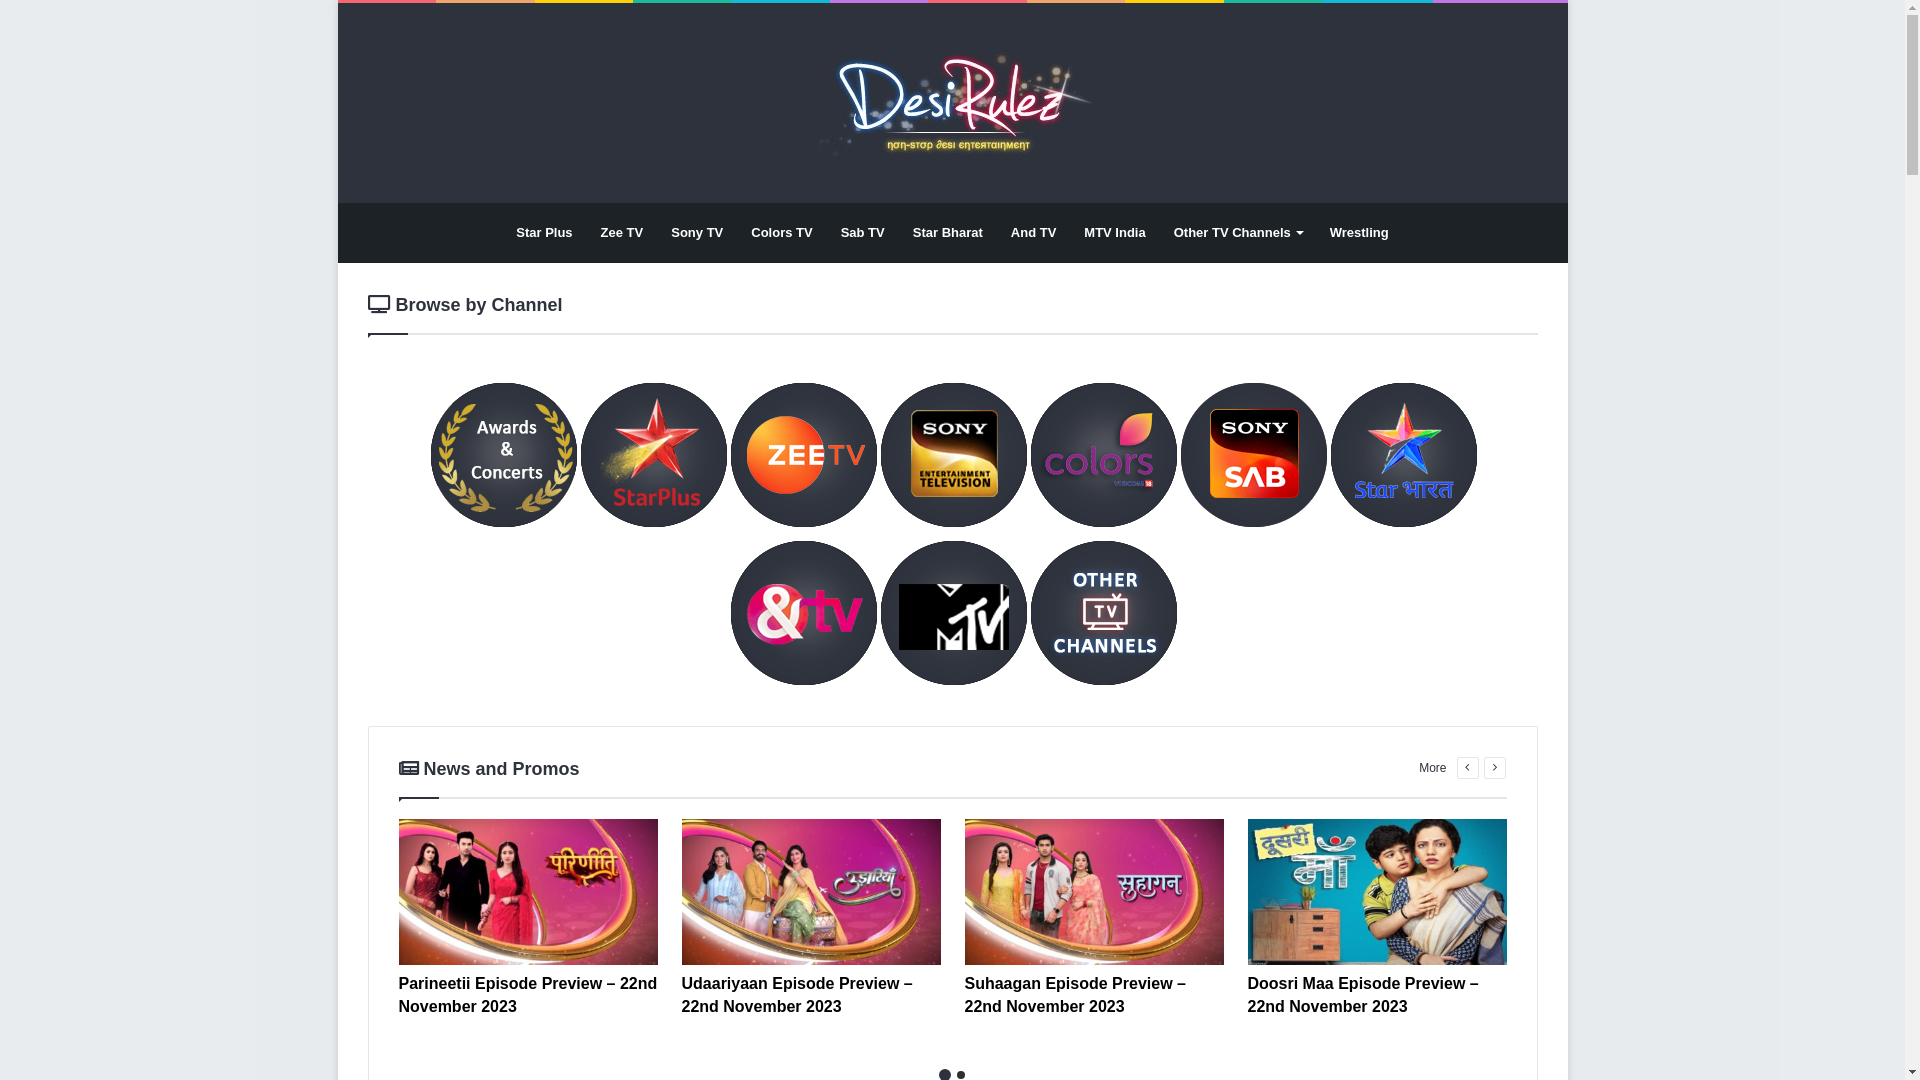 The image size is (1920, 1080). What do you see at coordinates (544, 233) in the screenshot?
I see `Star Plus` at bounding box center [544, 233].